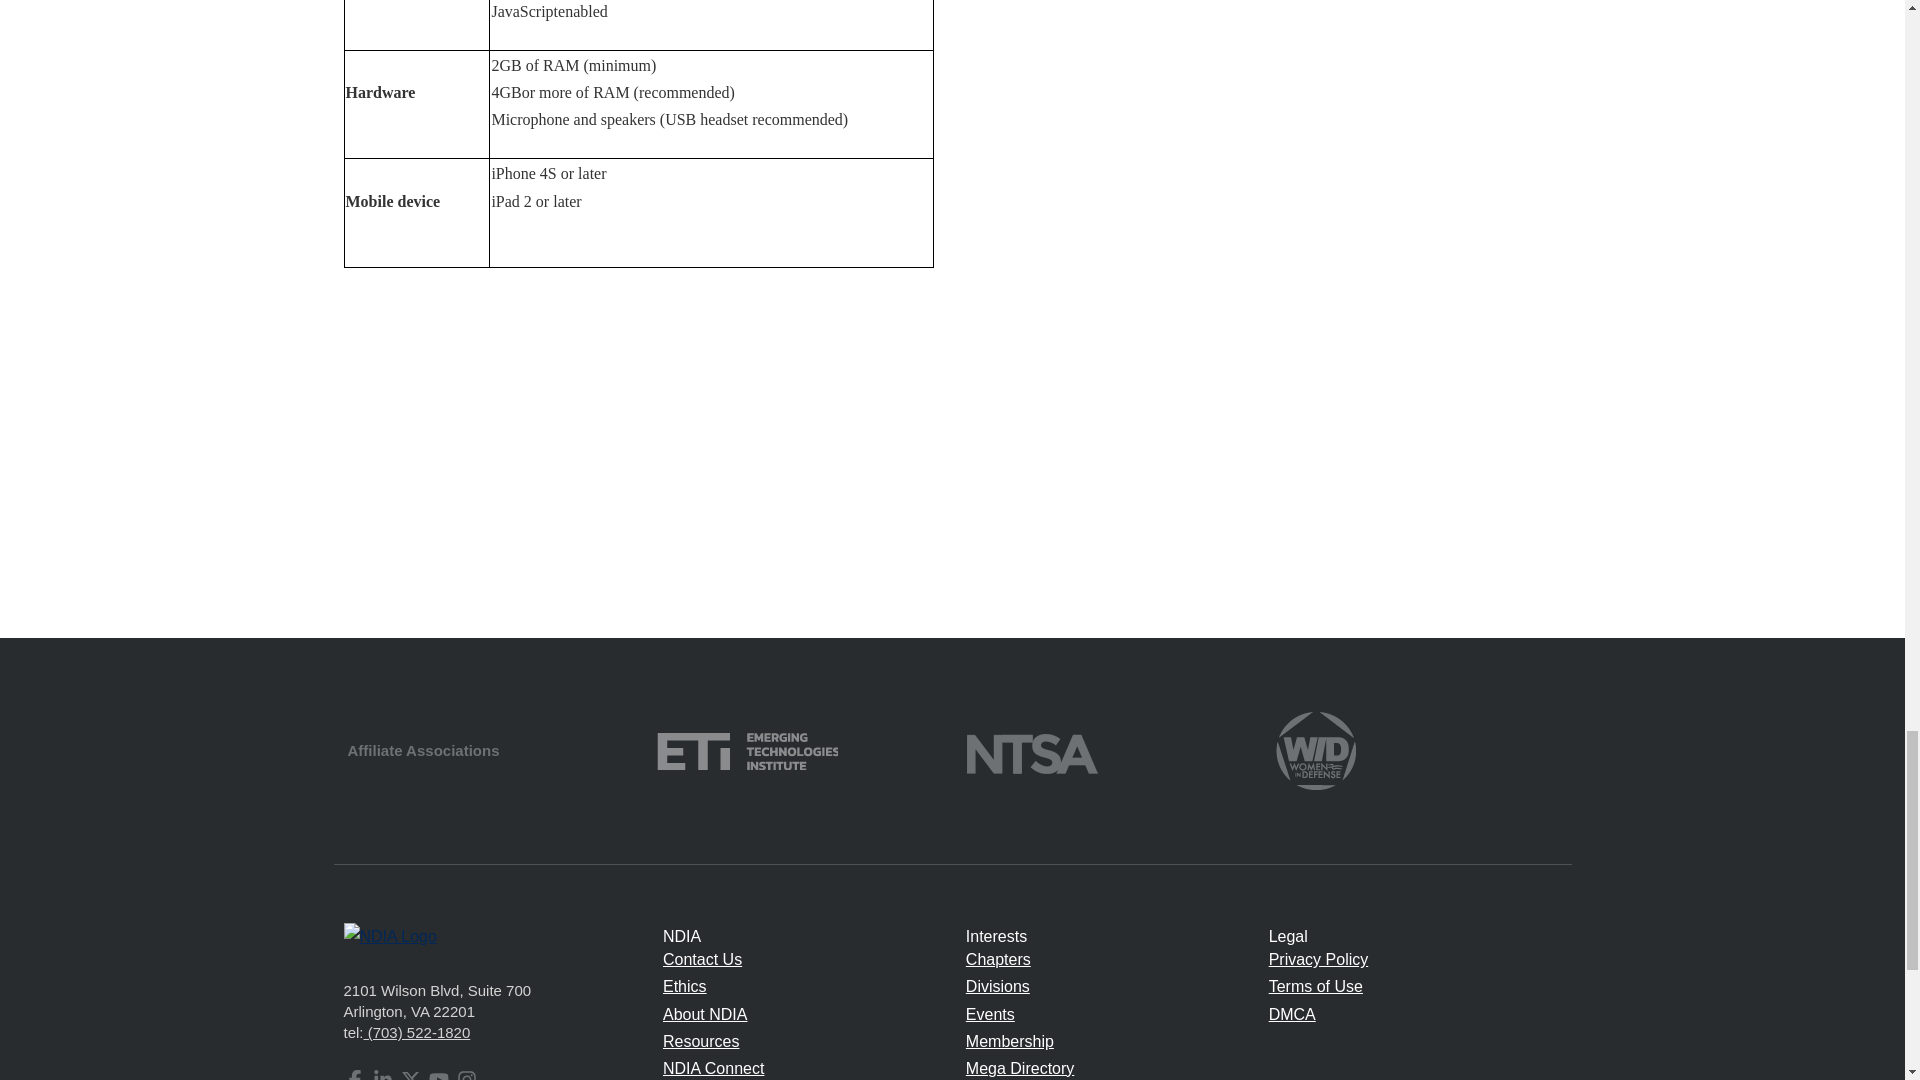  I want to click on Instagram, so click(466, 1075).